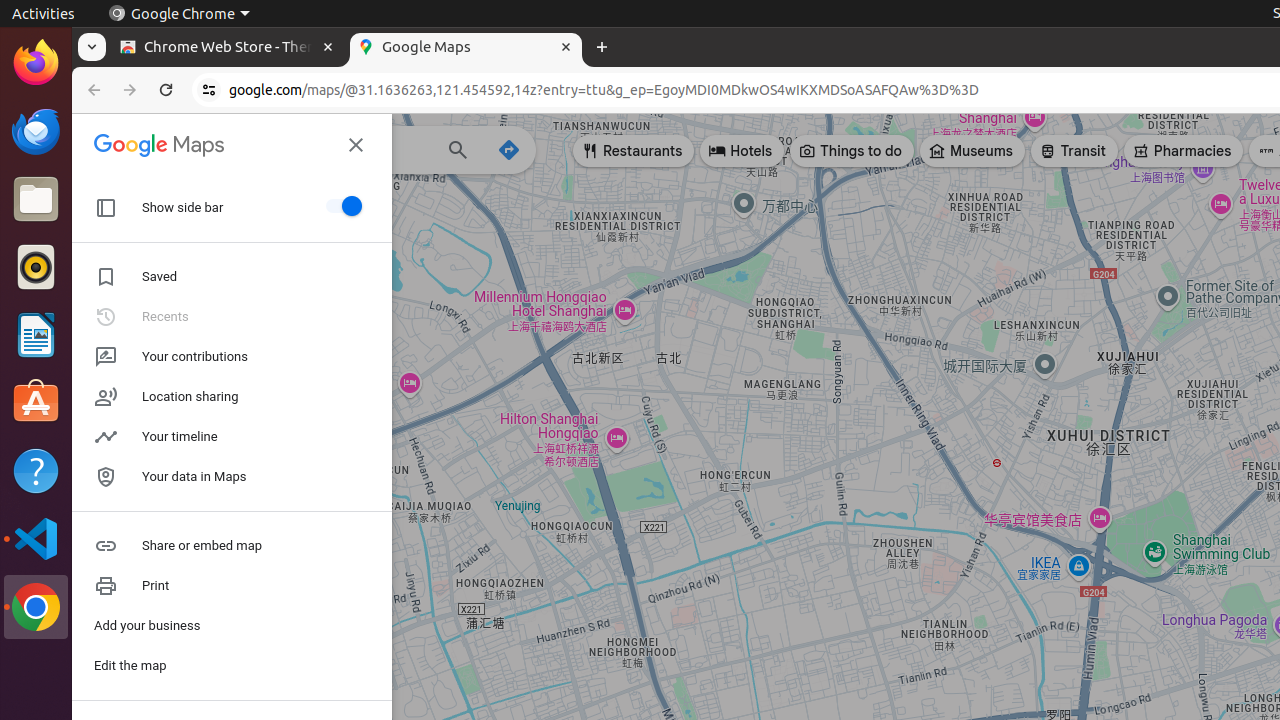 This screenshot has height=720, width=1280. Describe the element at coordinates (602, 48) in the screenshot. I see `New Tab` at that location.